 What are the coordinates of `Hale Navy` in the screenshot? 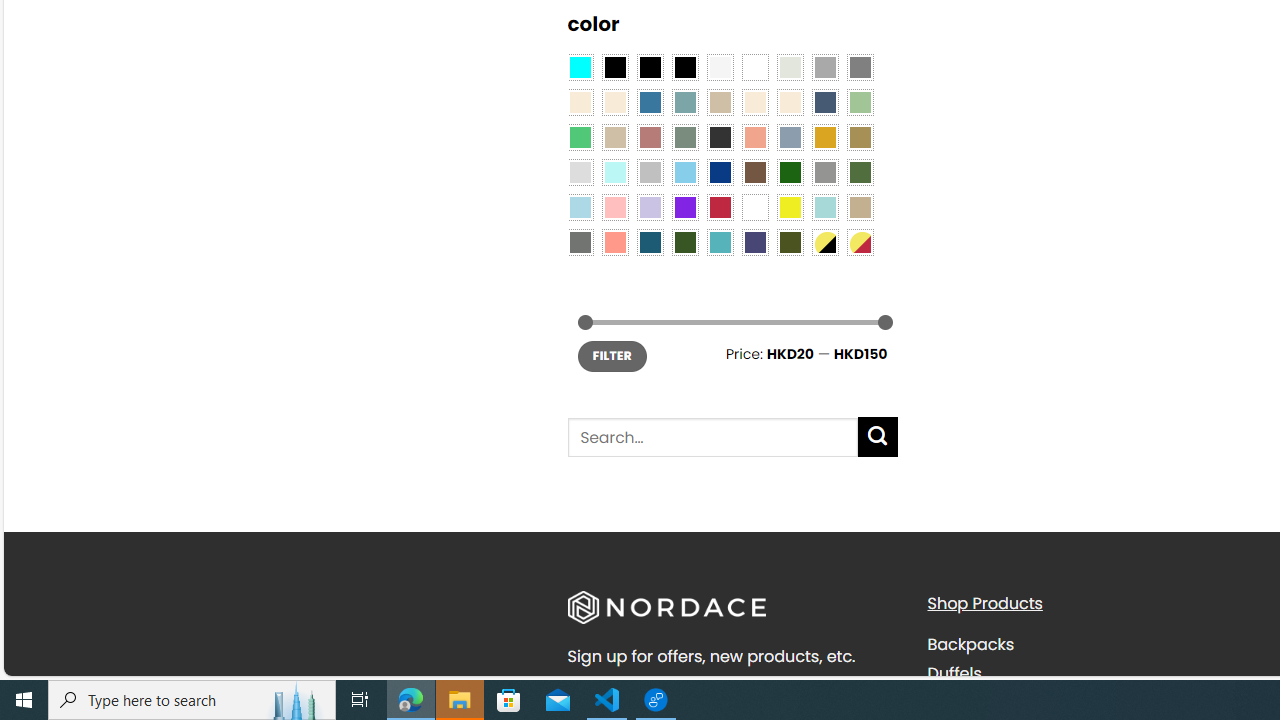 It's located at (824, 102).